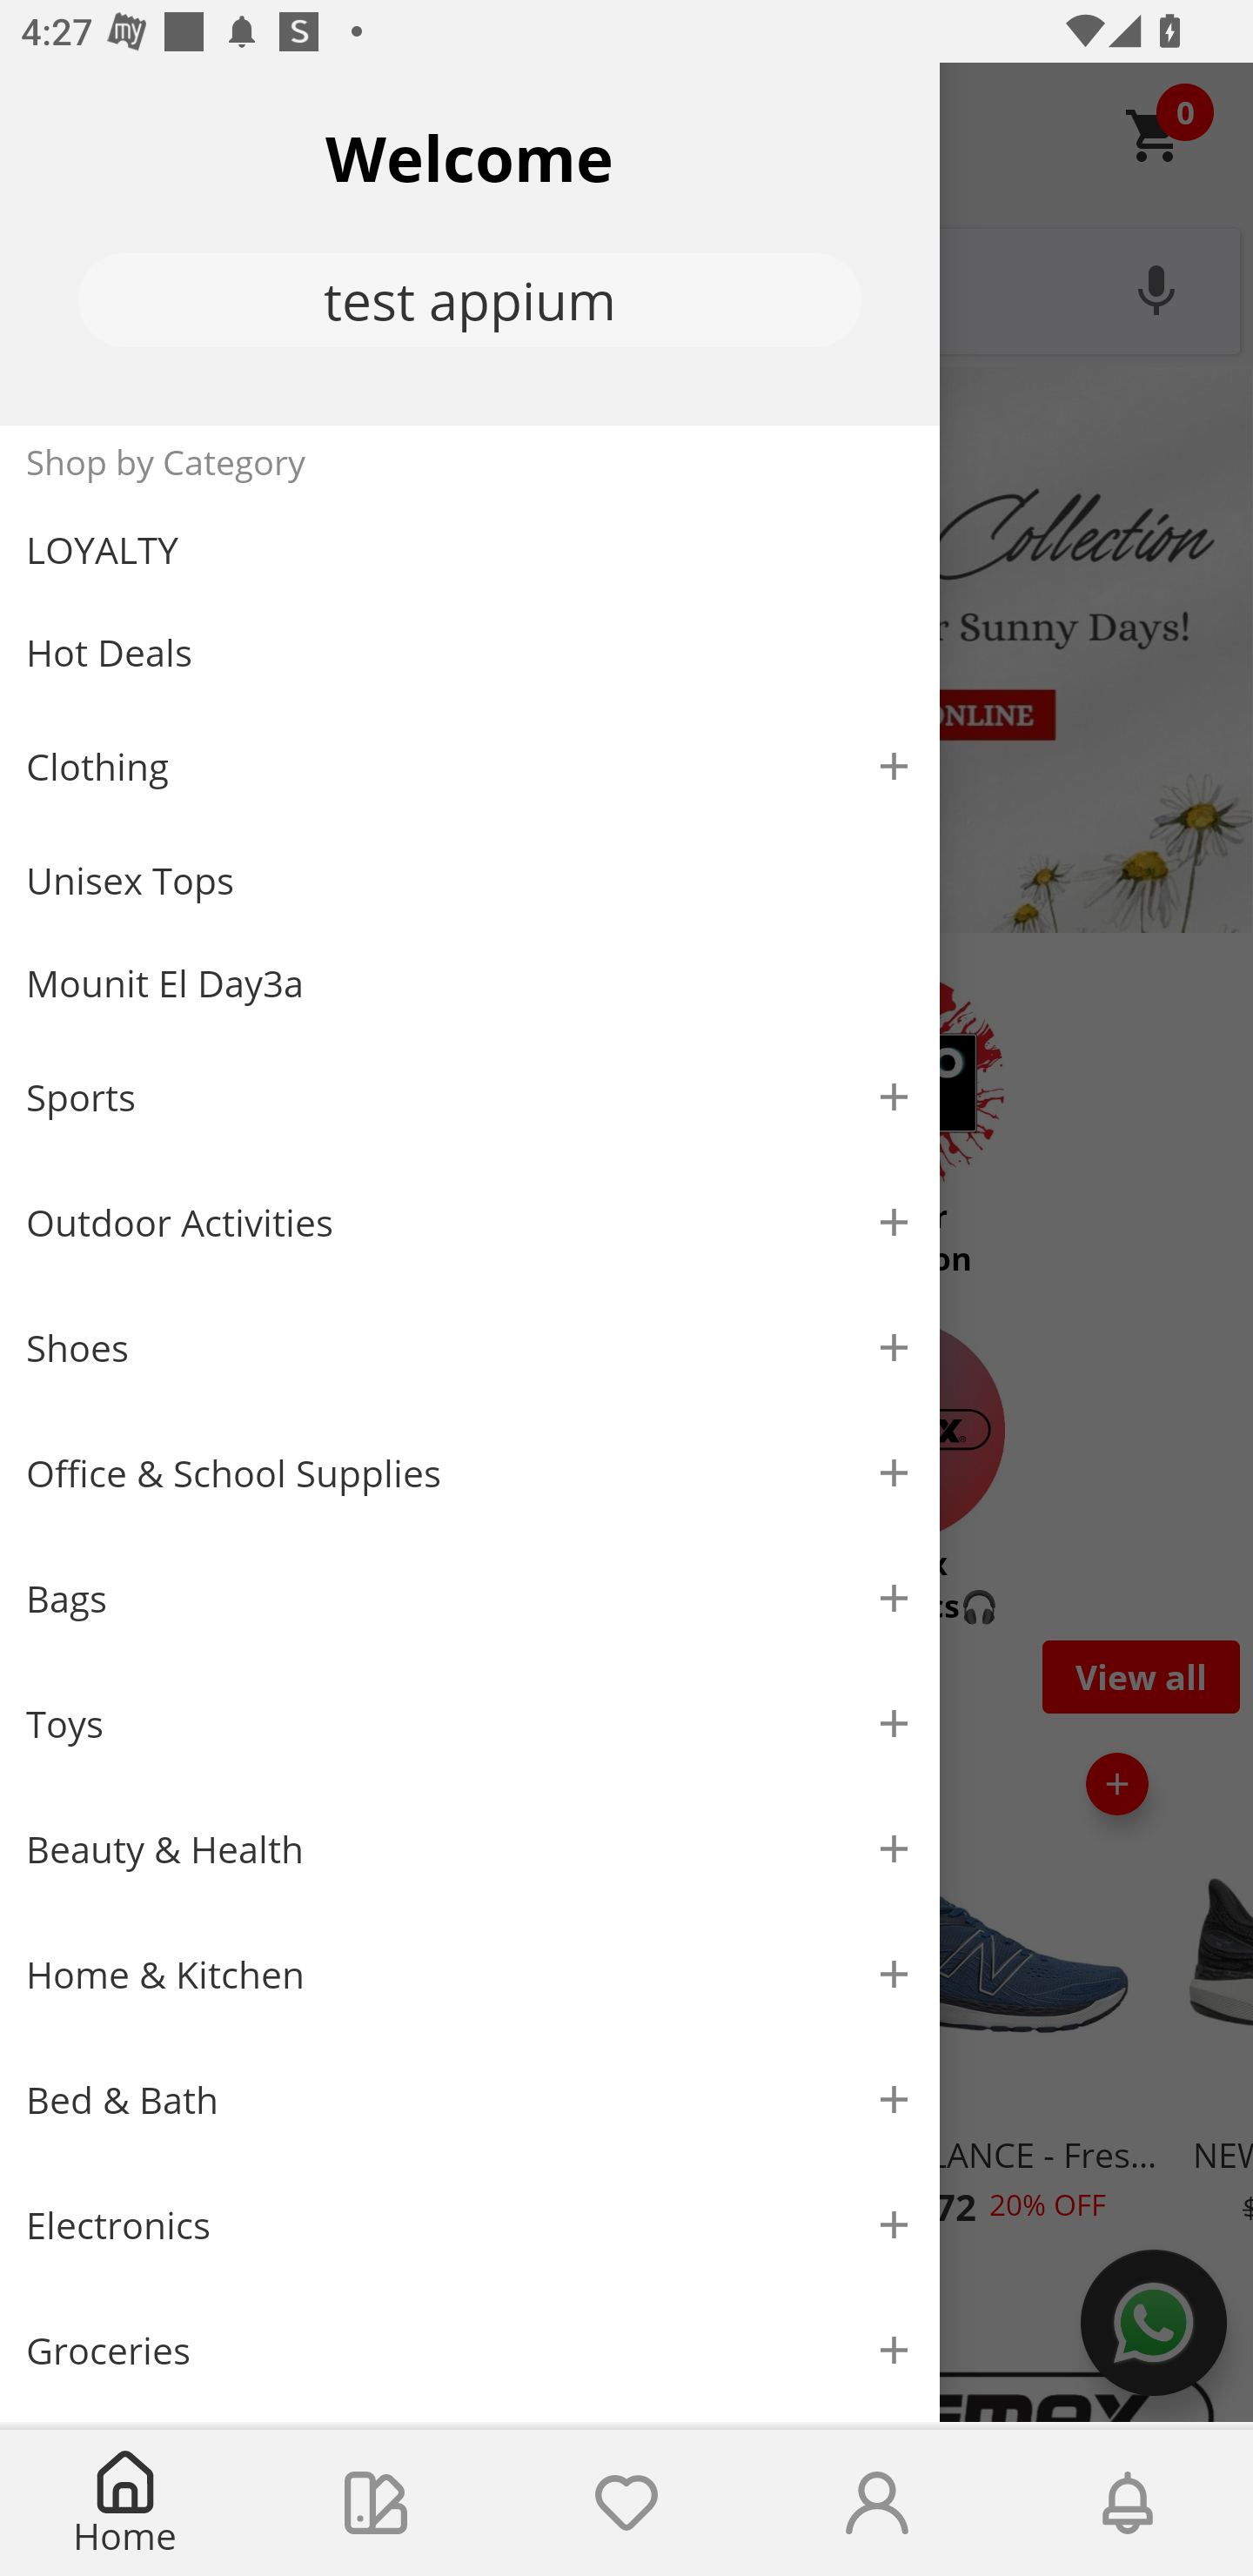 The width and height of the screenshot is (1253, 2576). I want to click on Clothing, so click(470, 766).